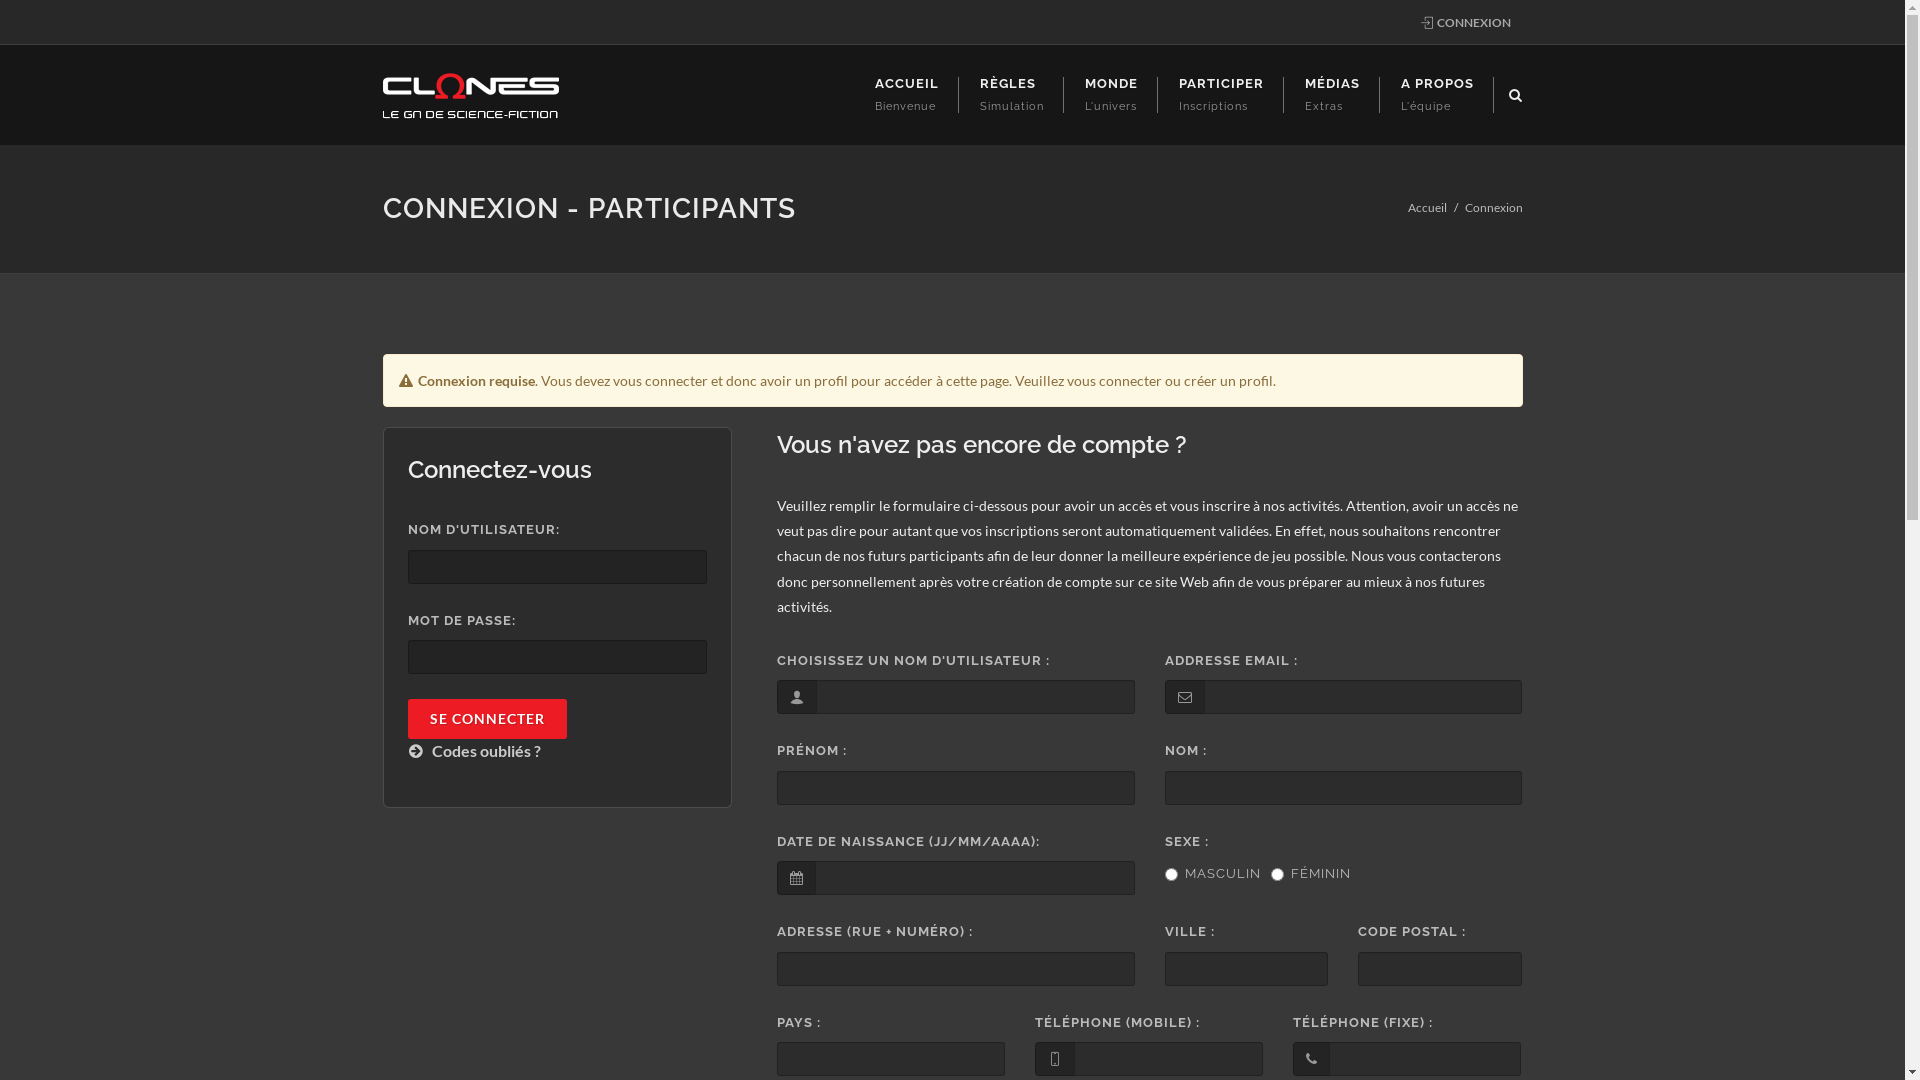  I want to click on CONNEXION, so click(1465, 22).